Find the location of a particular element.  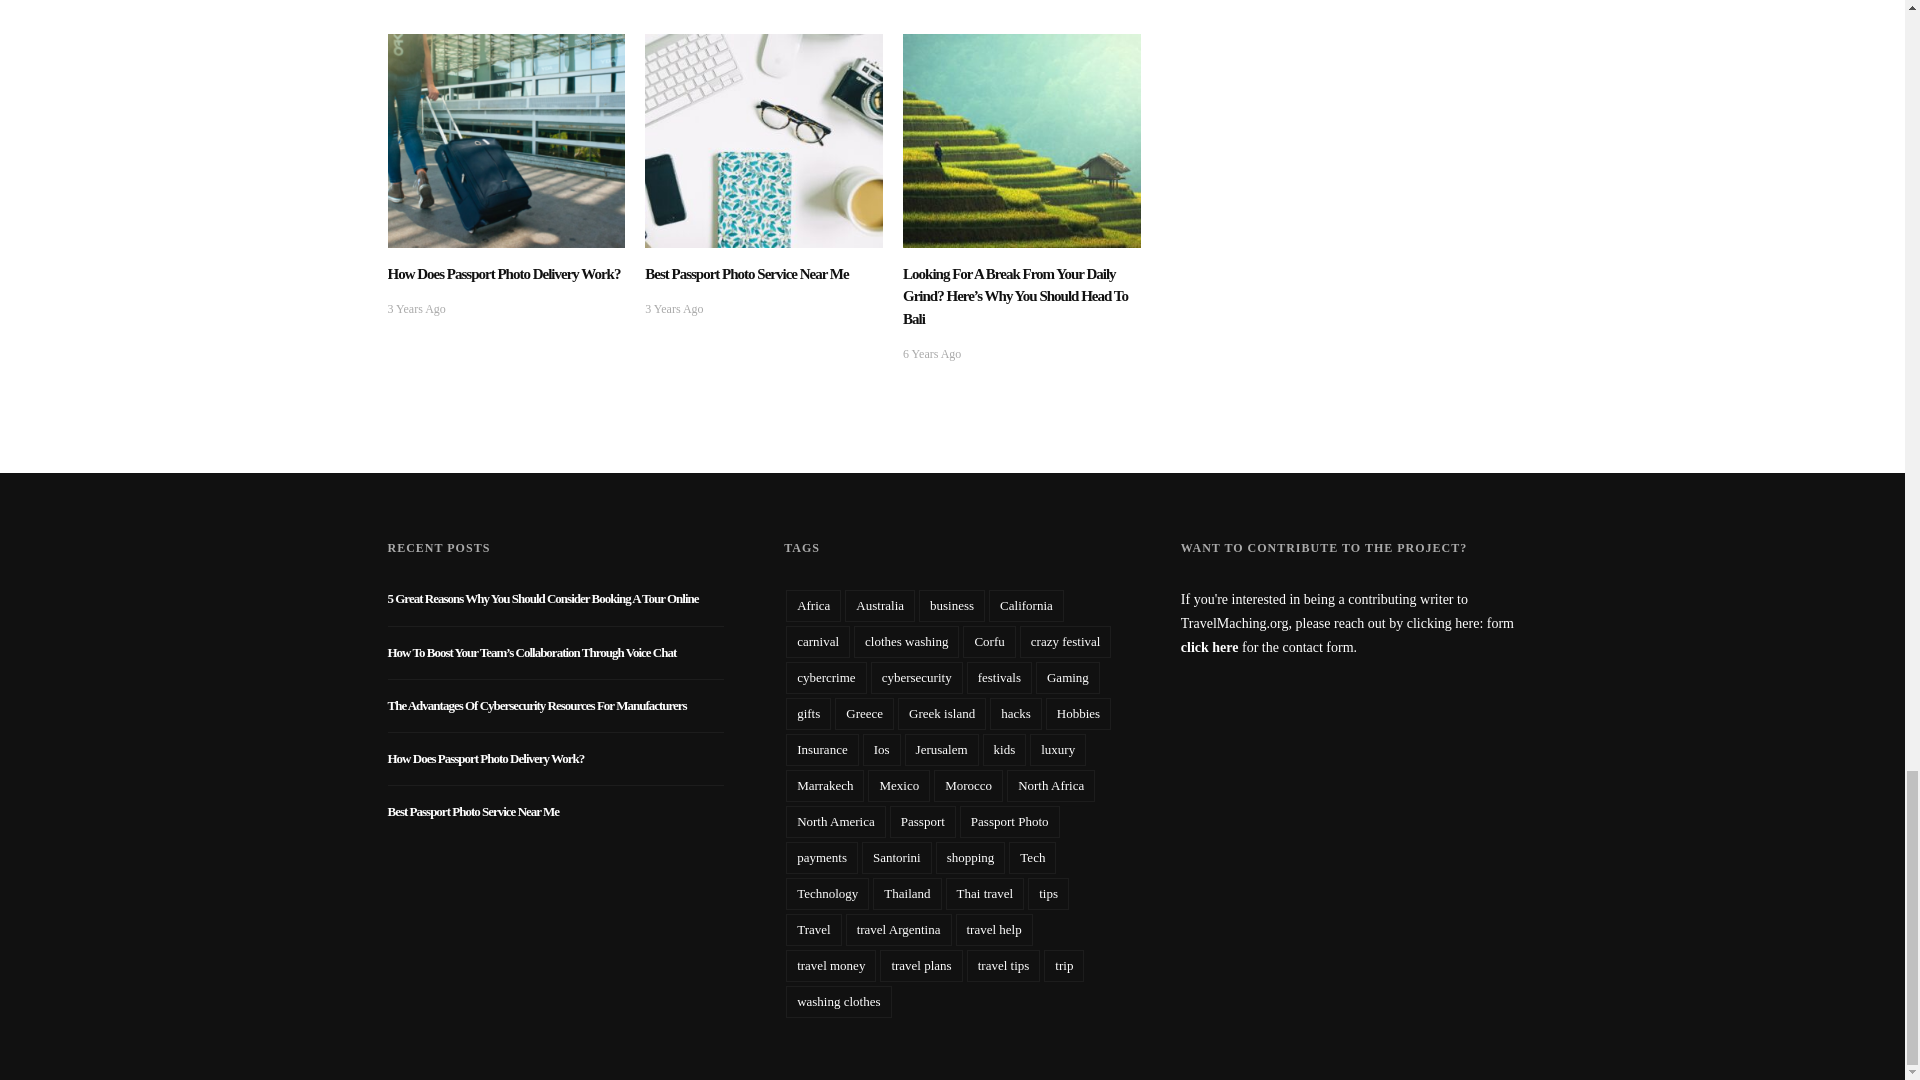

How Does Passport Photo Delivery Work? is located at coordinates (506, 138).